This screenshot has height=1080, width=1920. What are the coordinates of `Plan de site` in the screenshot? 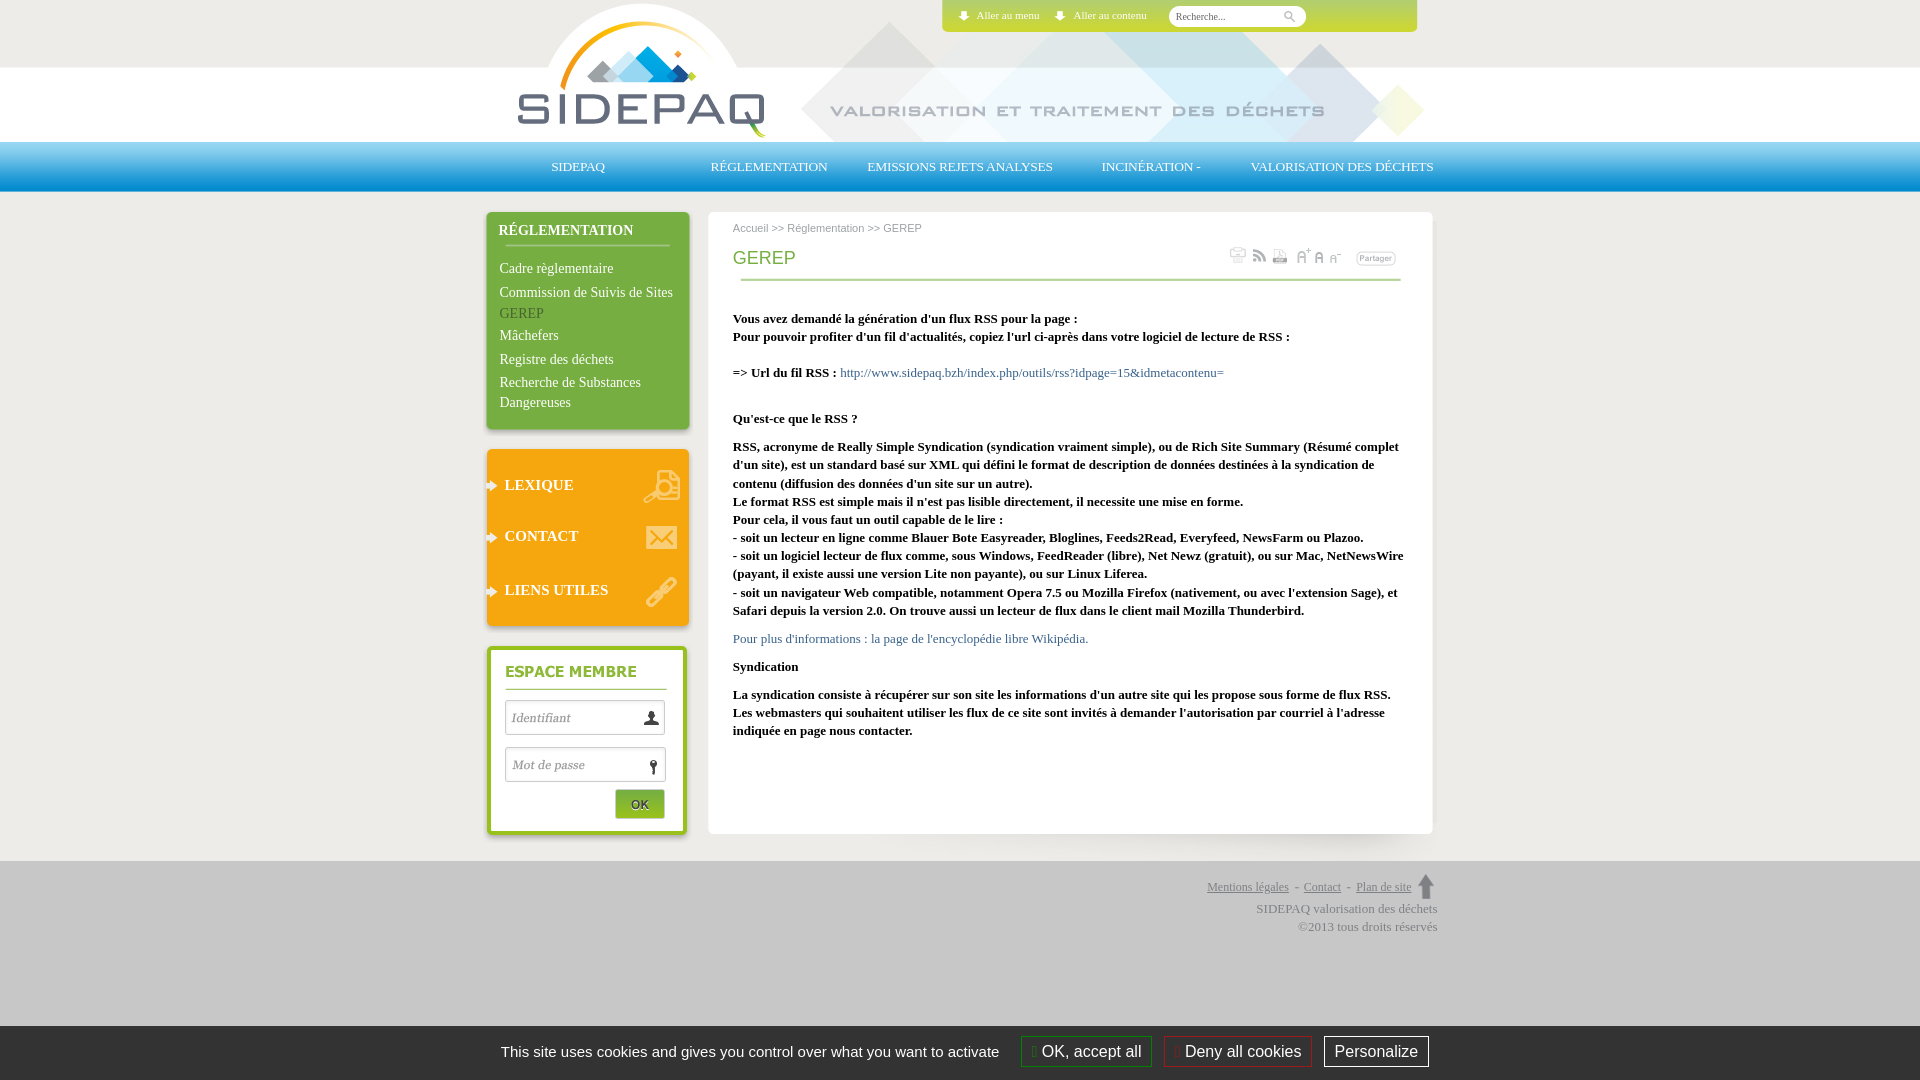 It's located at (1384, 888).